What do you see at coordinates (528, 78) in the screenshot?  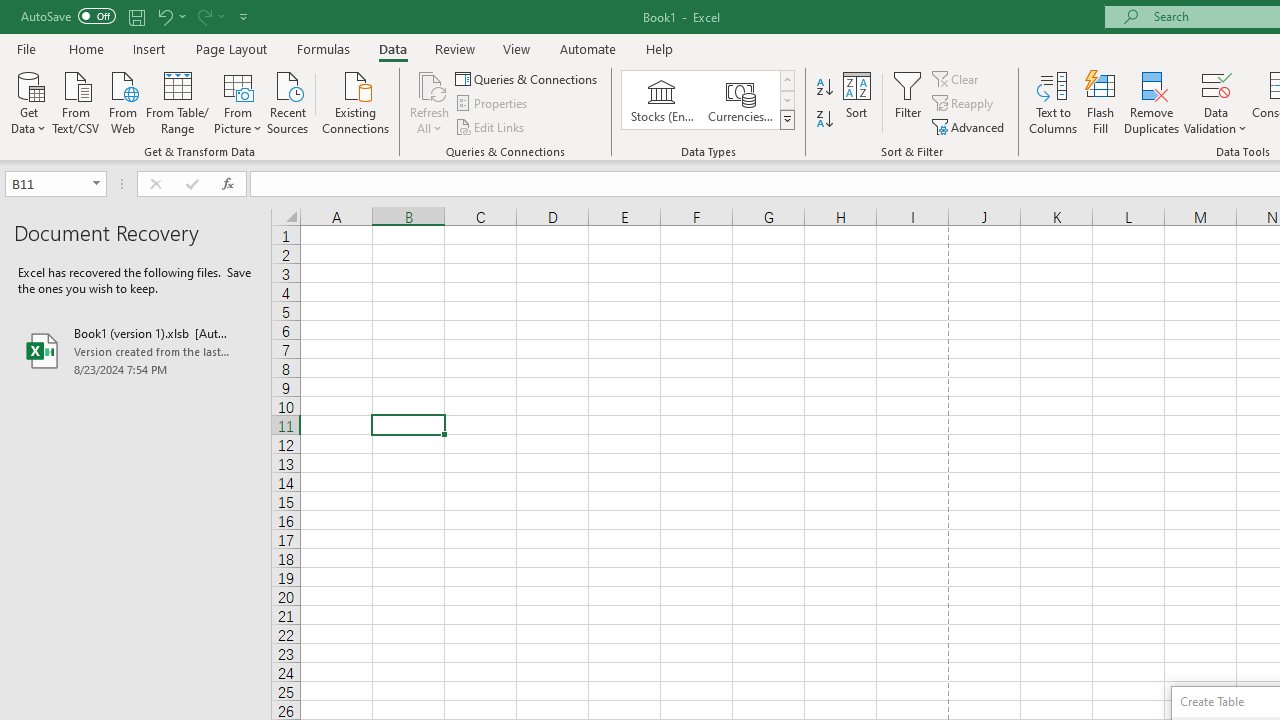 I see `Queries & Connections` at bounding box center [528, 78].